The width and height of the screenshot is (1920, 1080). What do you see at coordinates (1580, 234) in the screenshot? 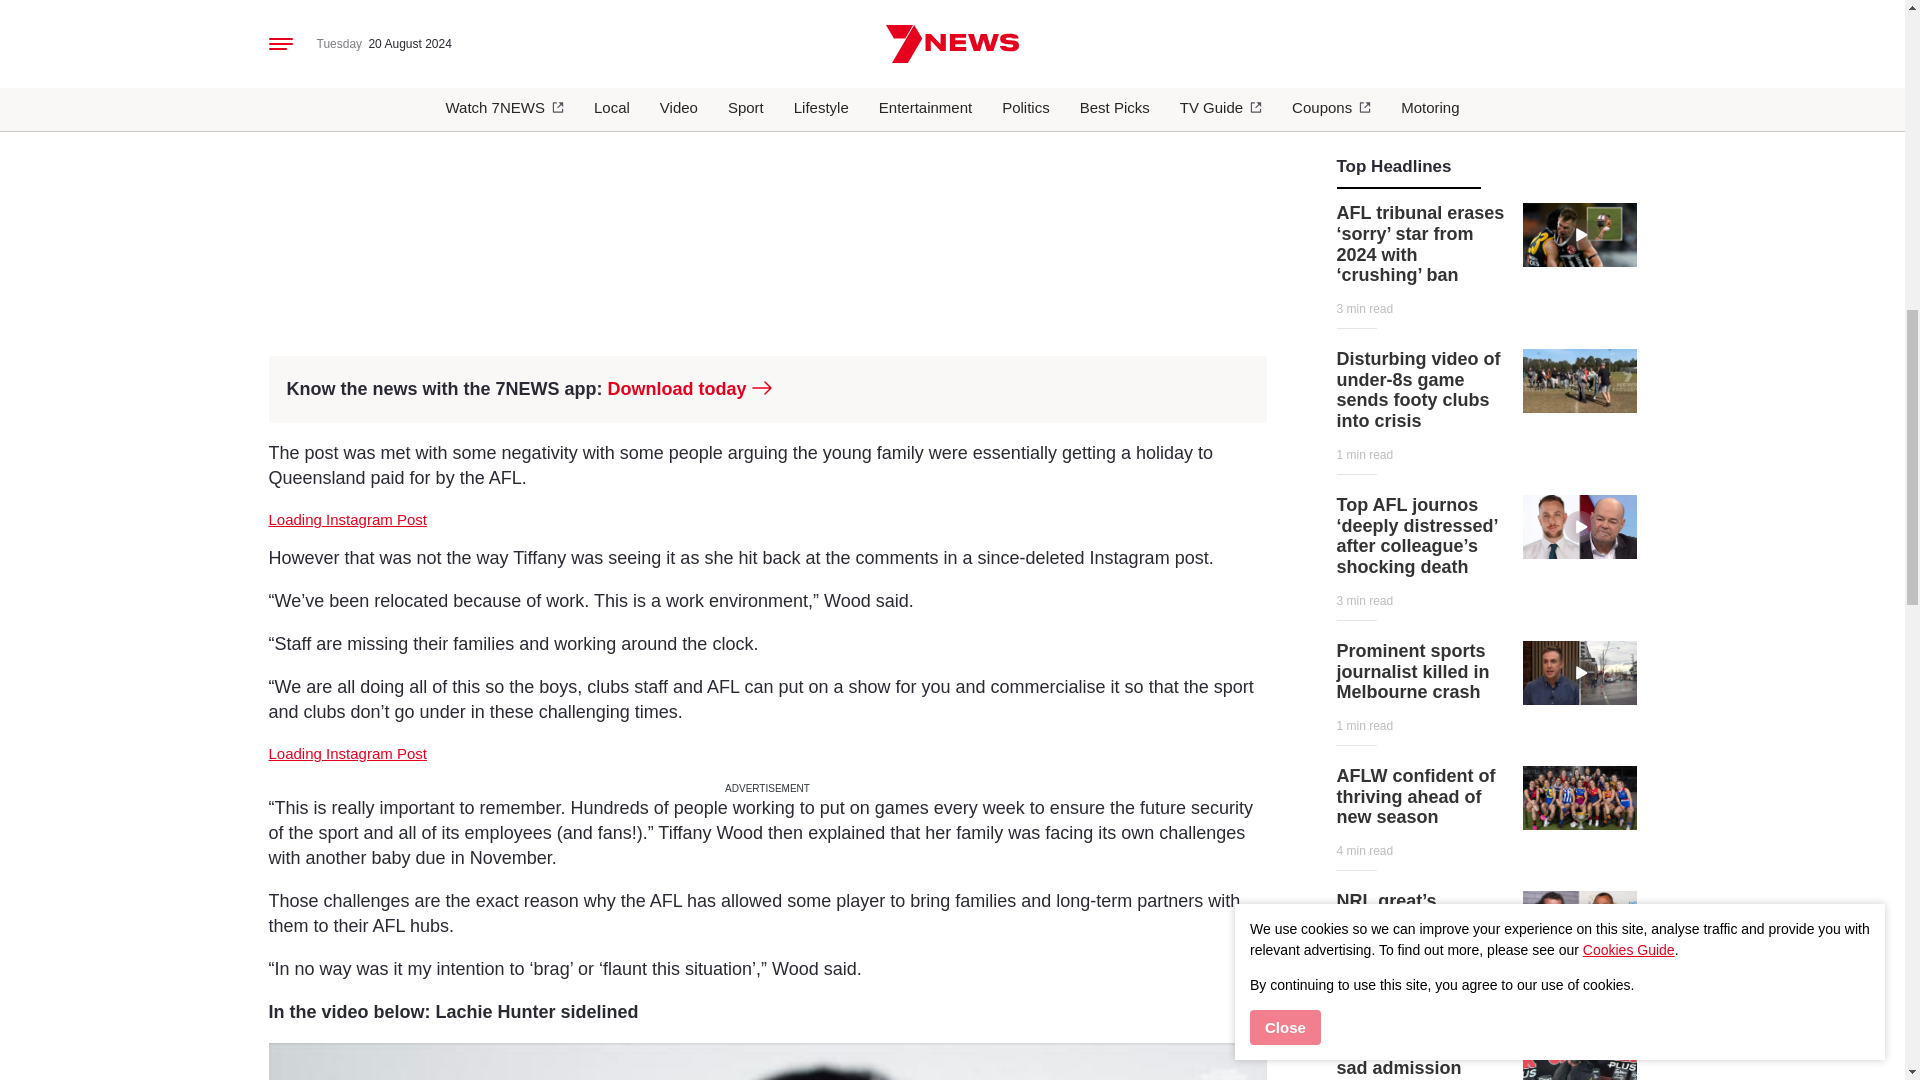
I see `Video` at bounding box center [1580, 234].